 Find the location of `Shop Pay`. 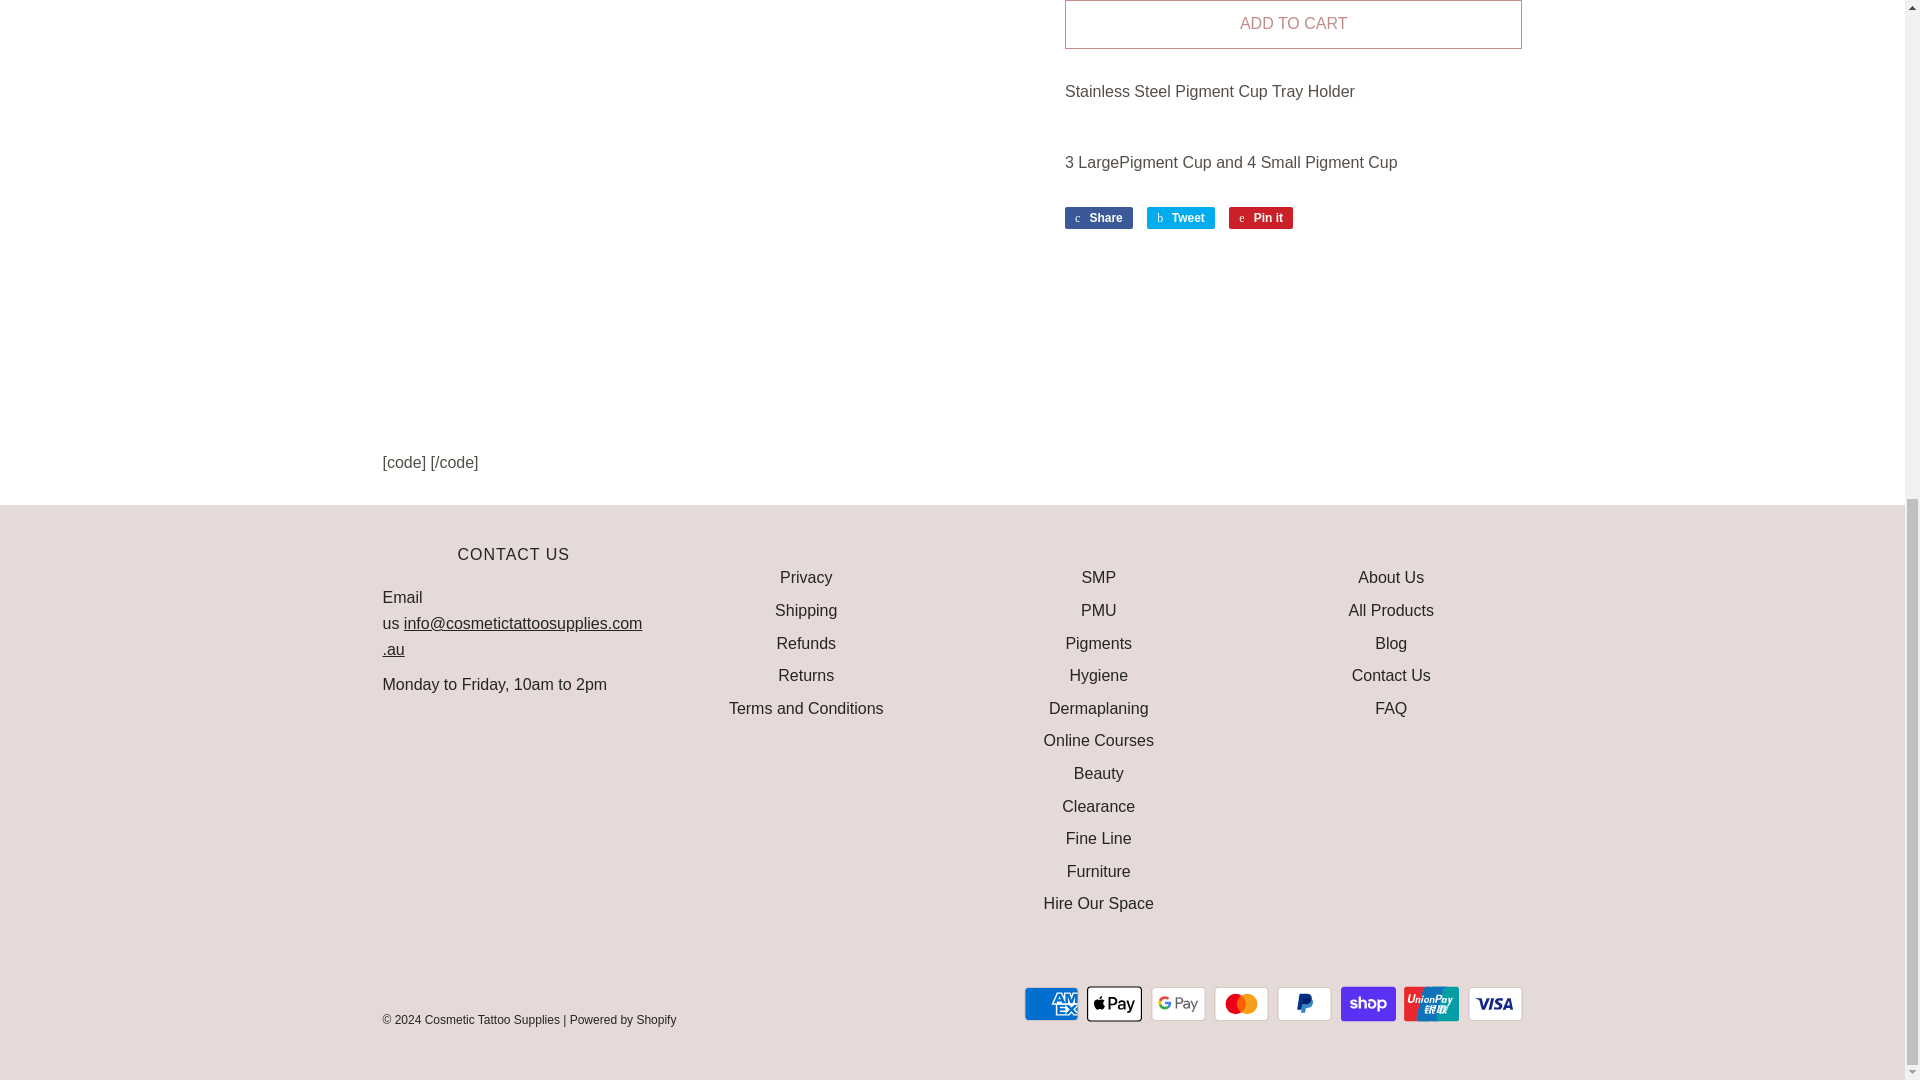

Shop Pay is located at coordinates (1368, 1003).